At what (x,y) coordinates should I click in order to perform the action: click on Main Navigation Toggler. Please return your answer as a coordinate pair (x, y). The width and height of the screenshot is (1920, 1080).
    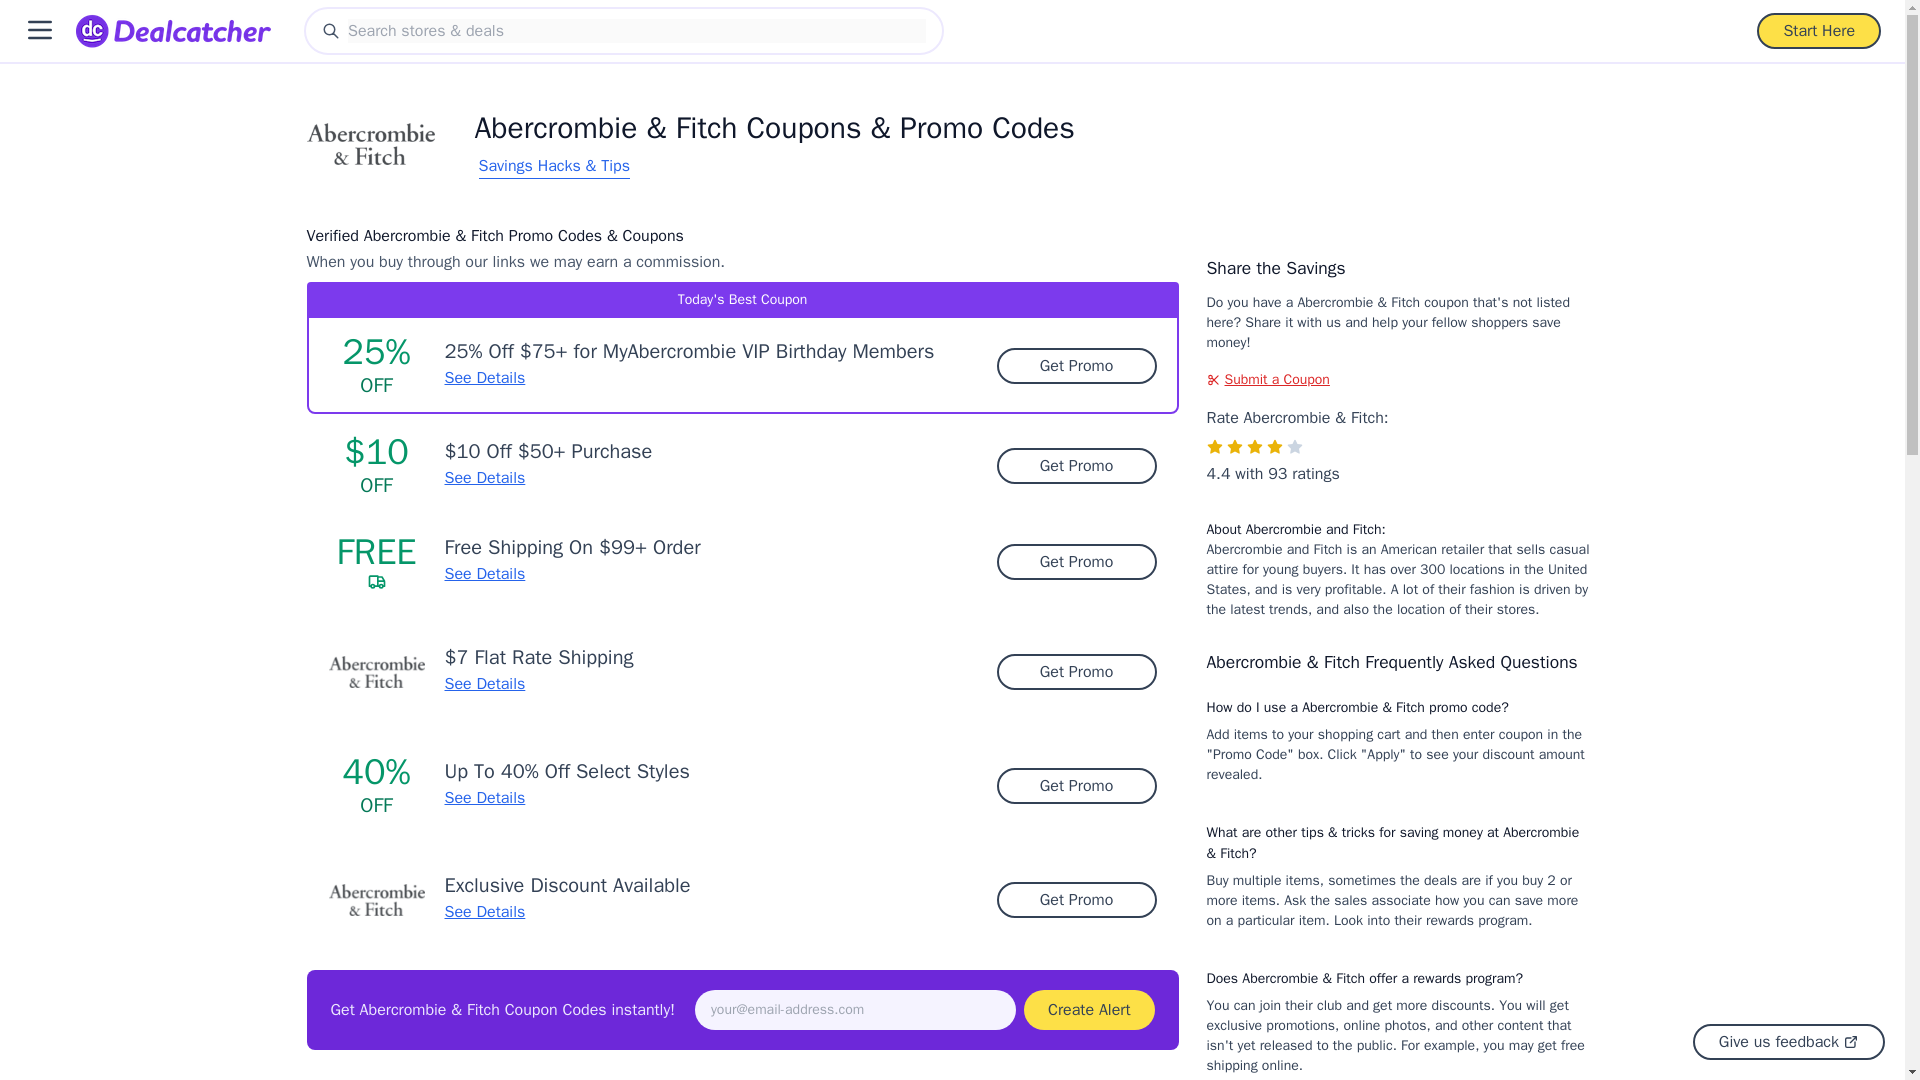
    Looking at the image, I should click on (39, 30).